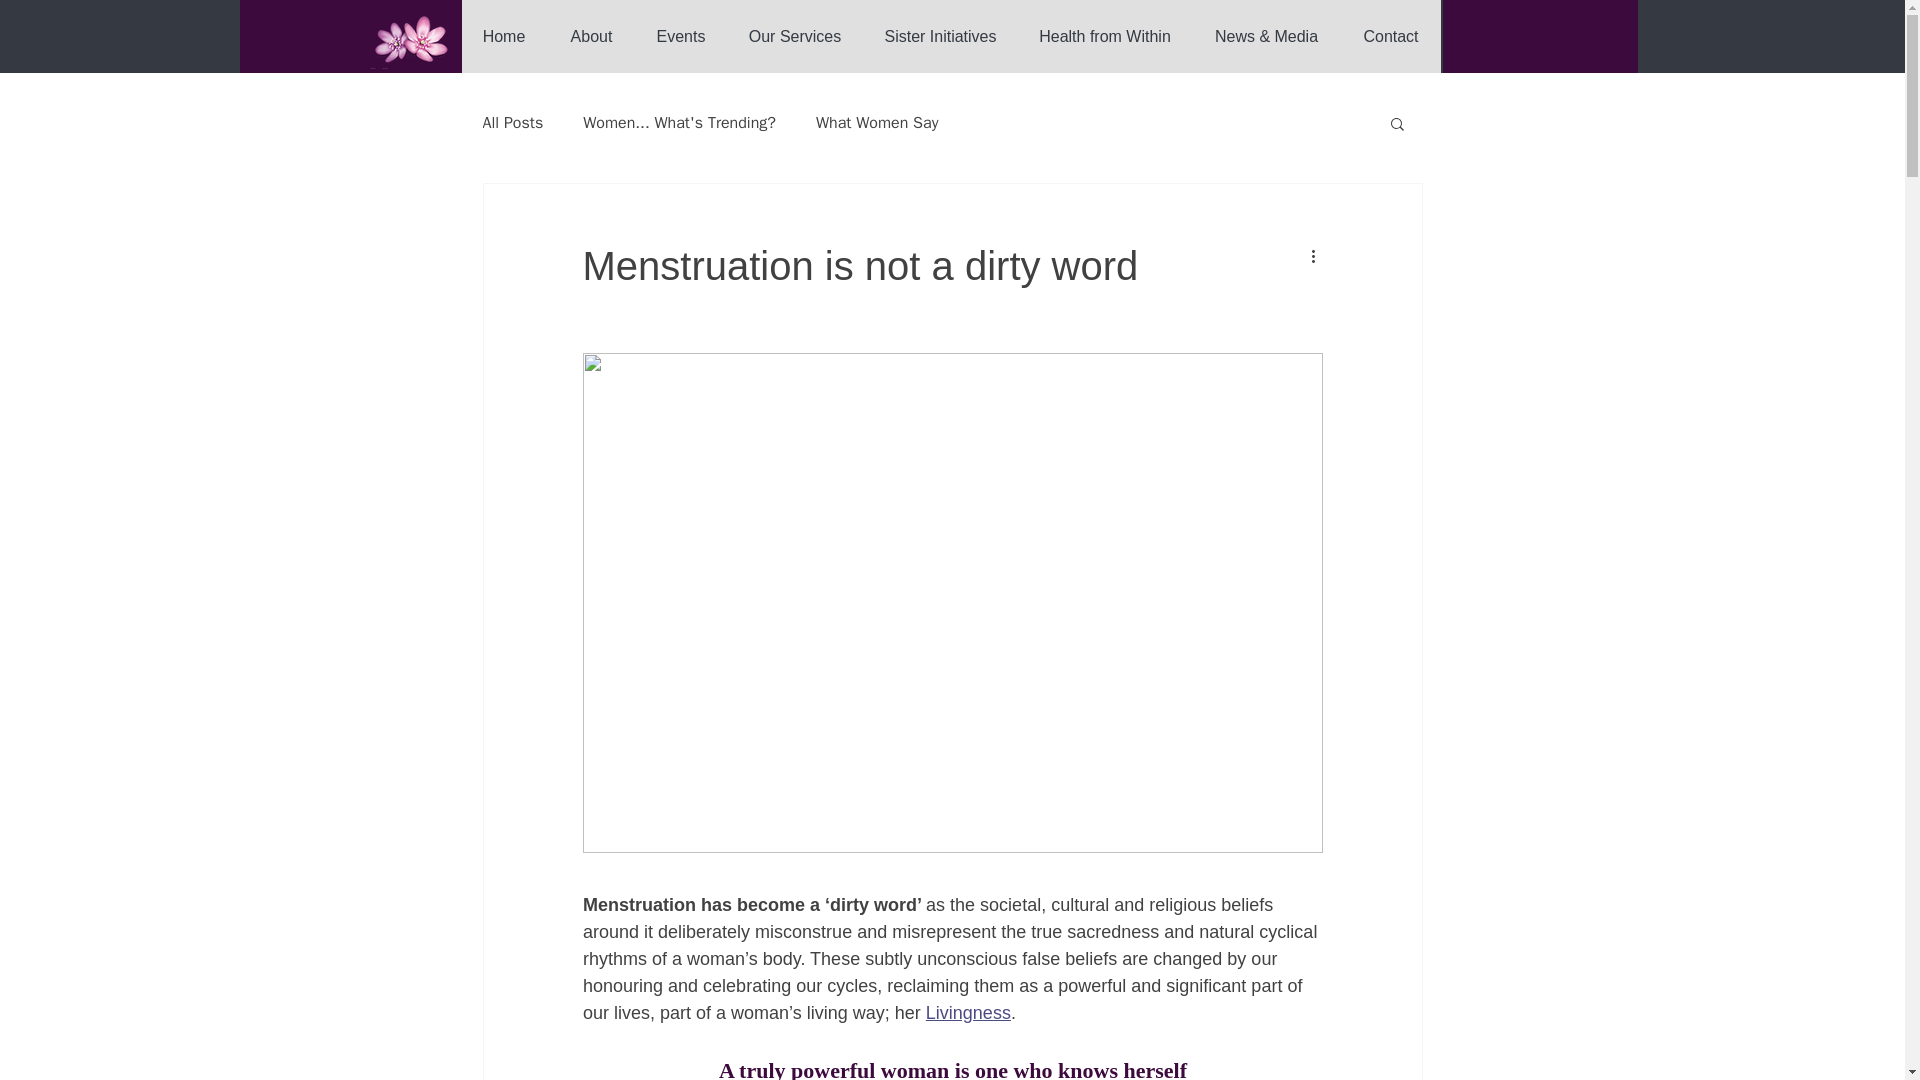 This screenshot has height=1080, width=1920. What do you see at coordinates (679, 122) in the screenshot?
I see `Women... What's Trending?` at bounding box center [679, 122].